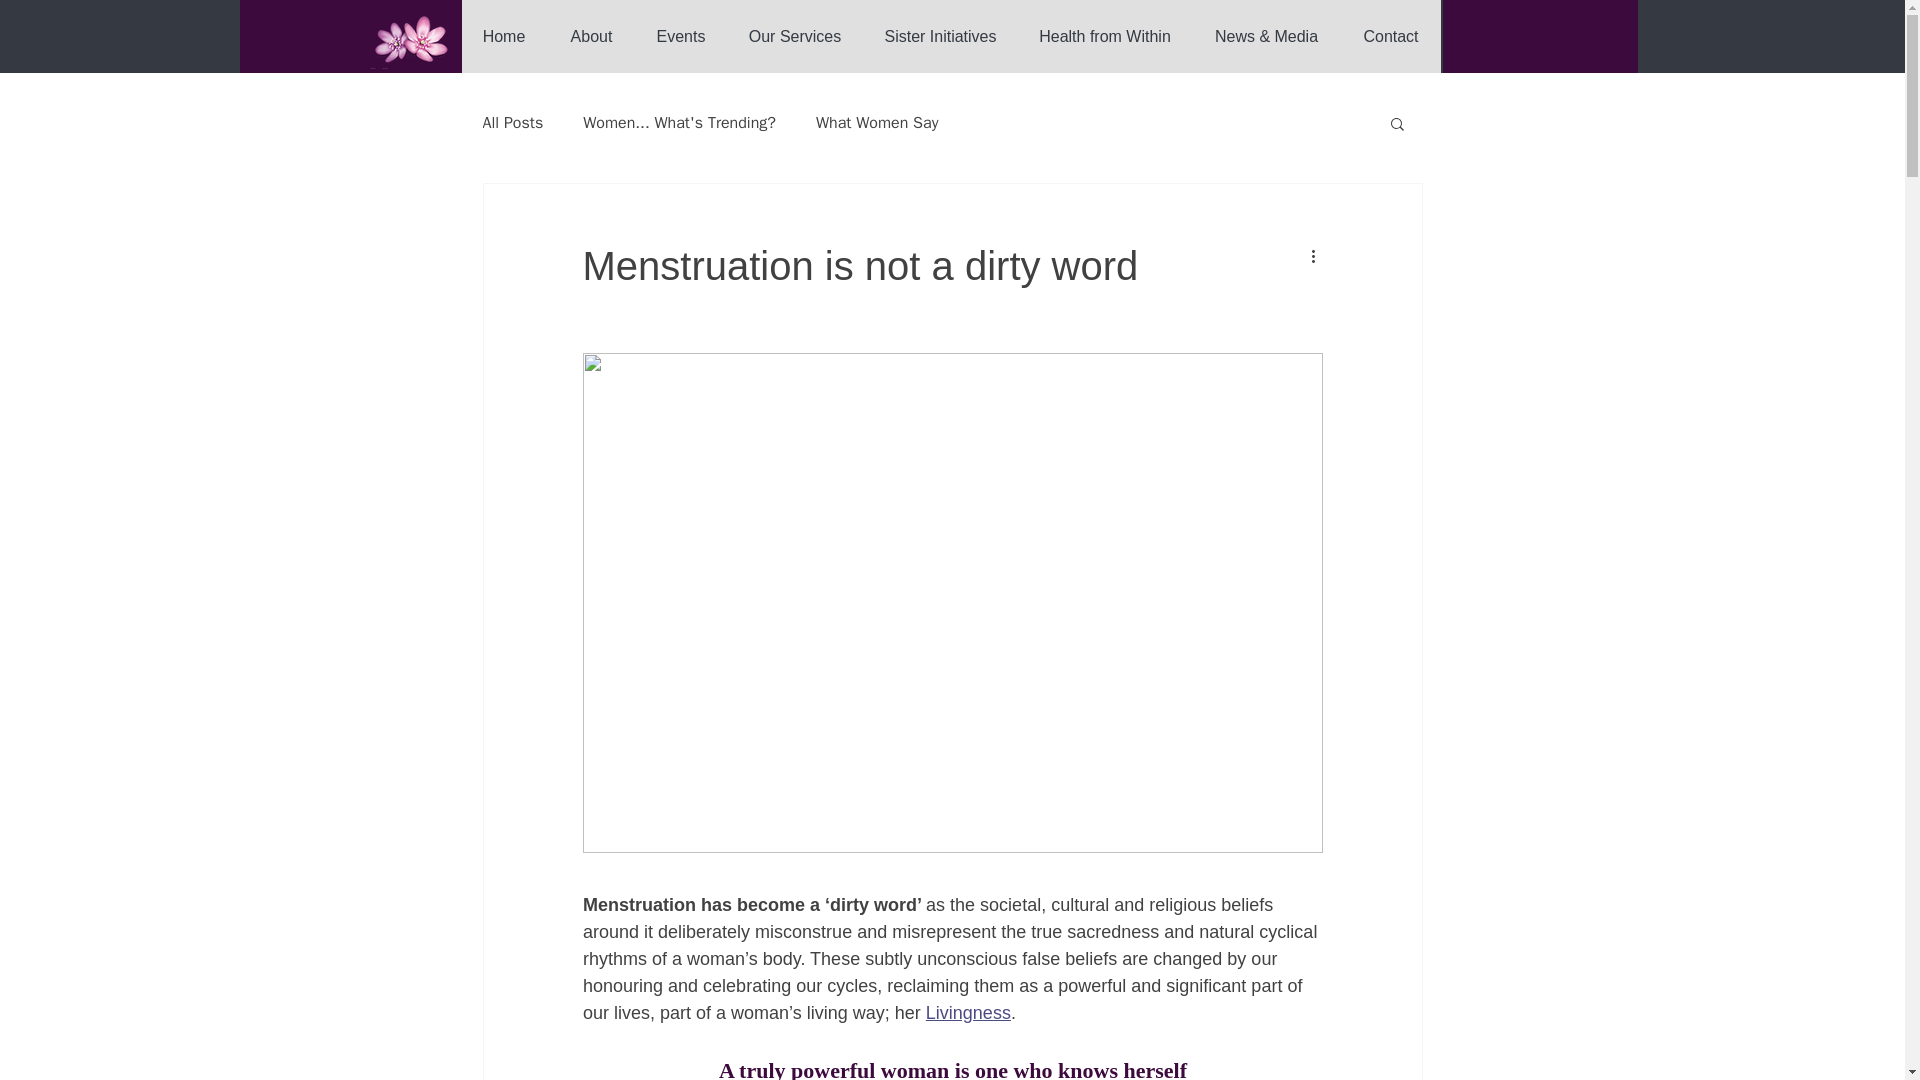 This screenshot has height=1080, width=1920. What do you see at coordinates (679, 122) in the screenshot?
I see `Women... What's Trending?` at bounding box center [679, 122].